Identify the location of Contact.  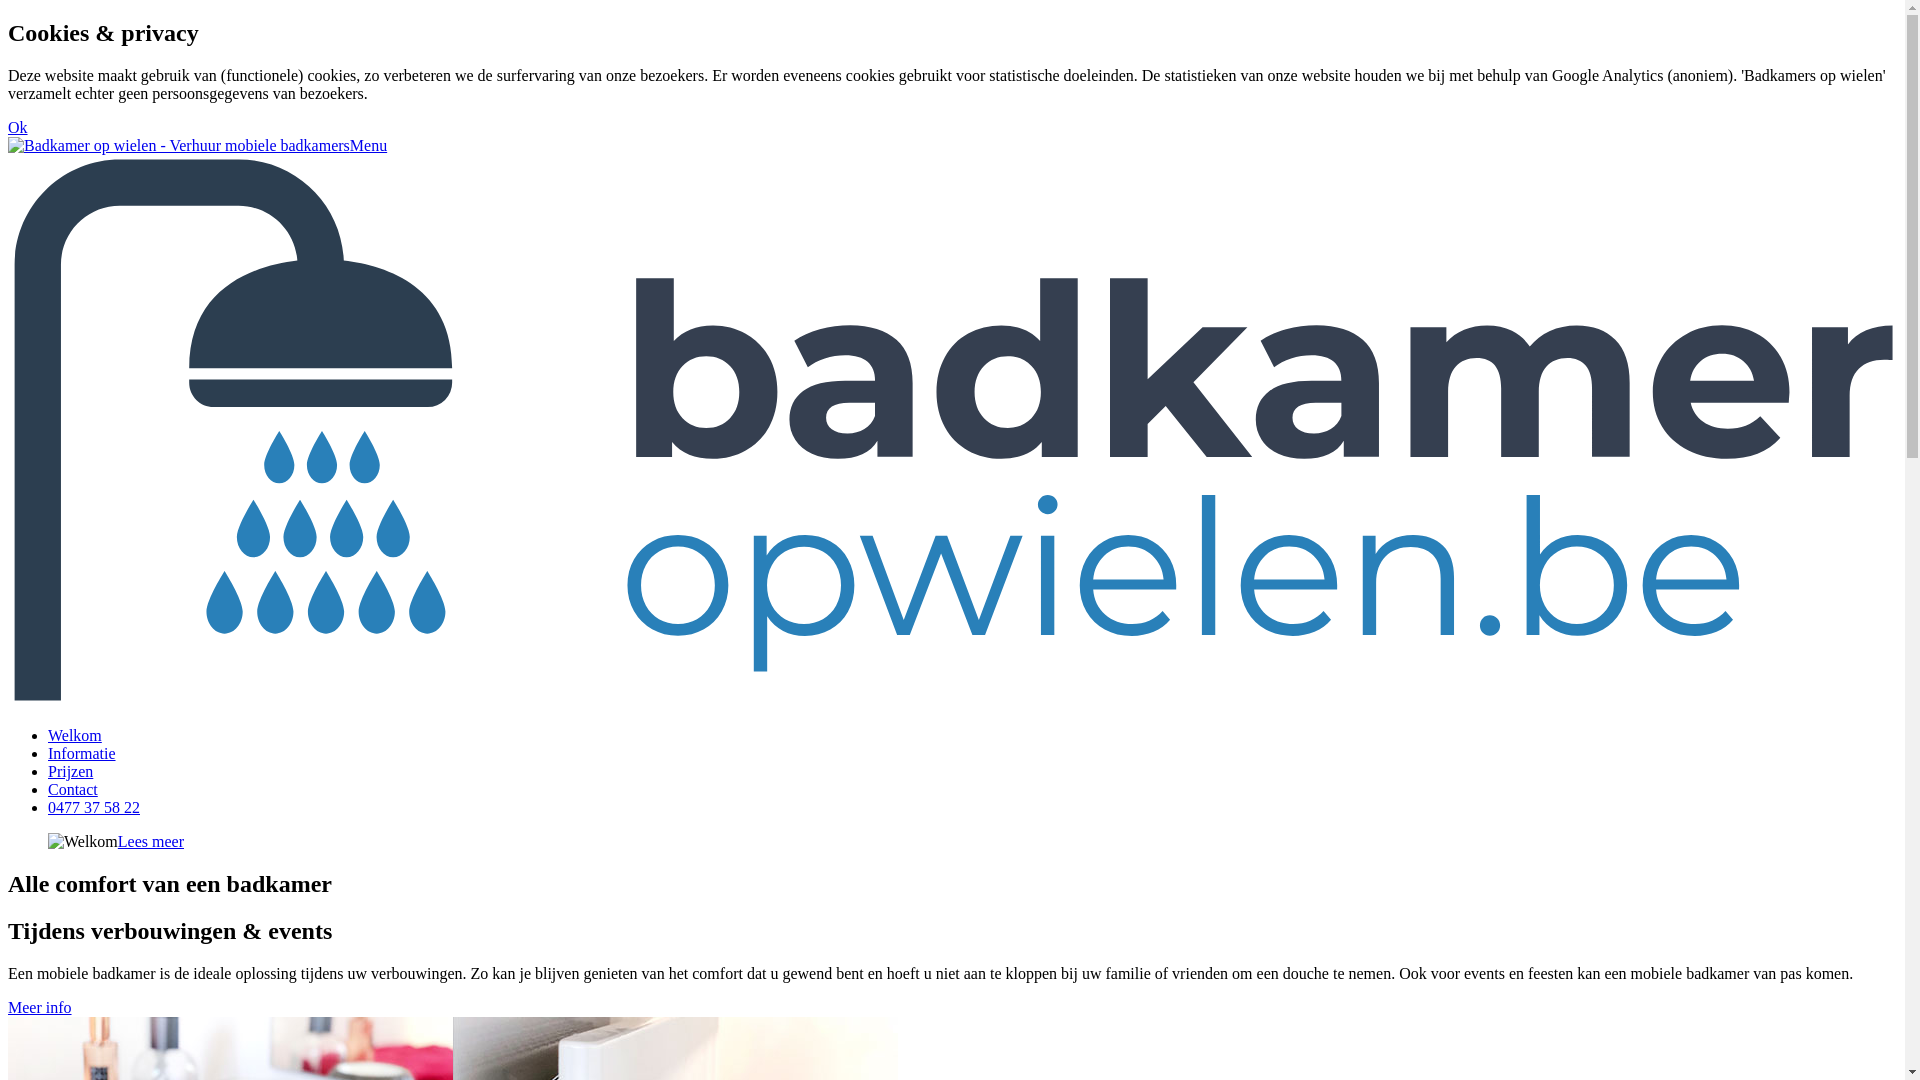
(73, 790).